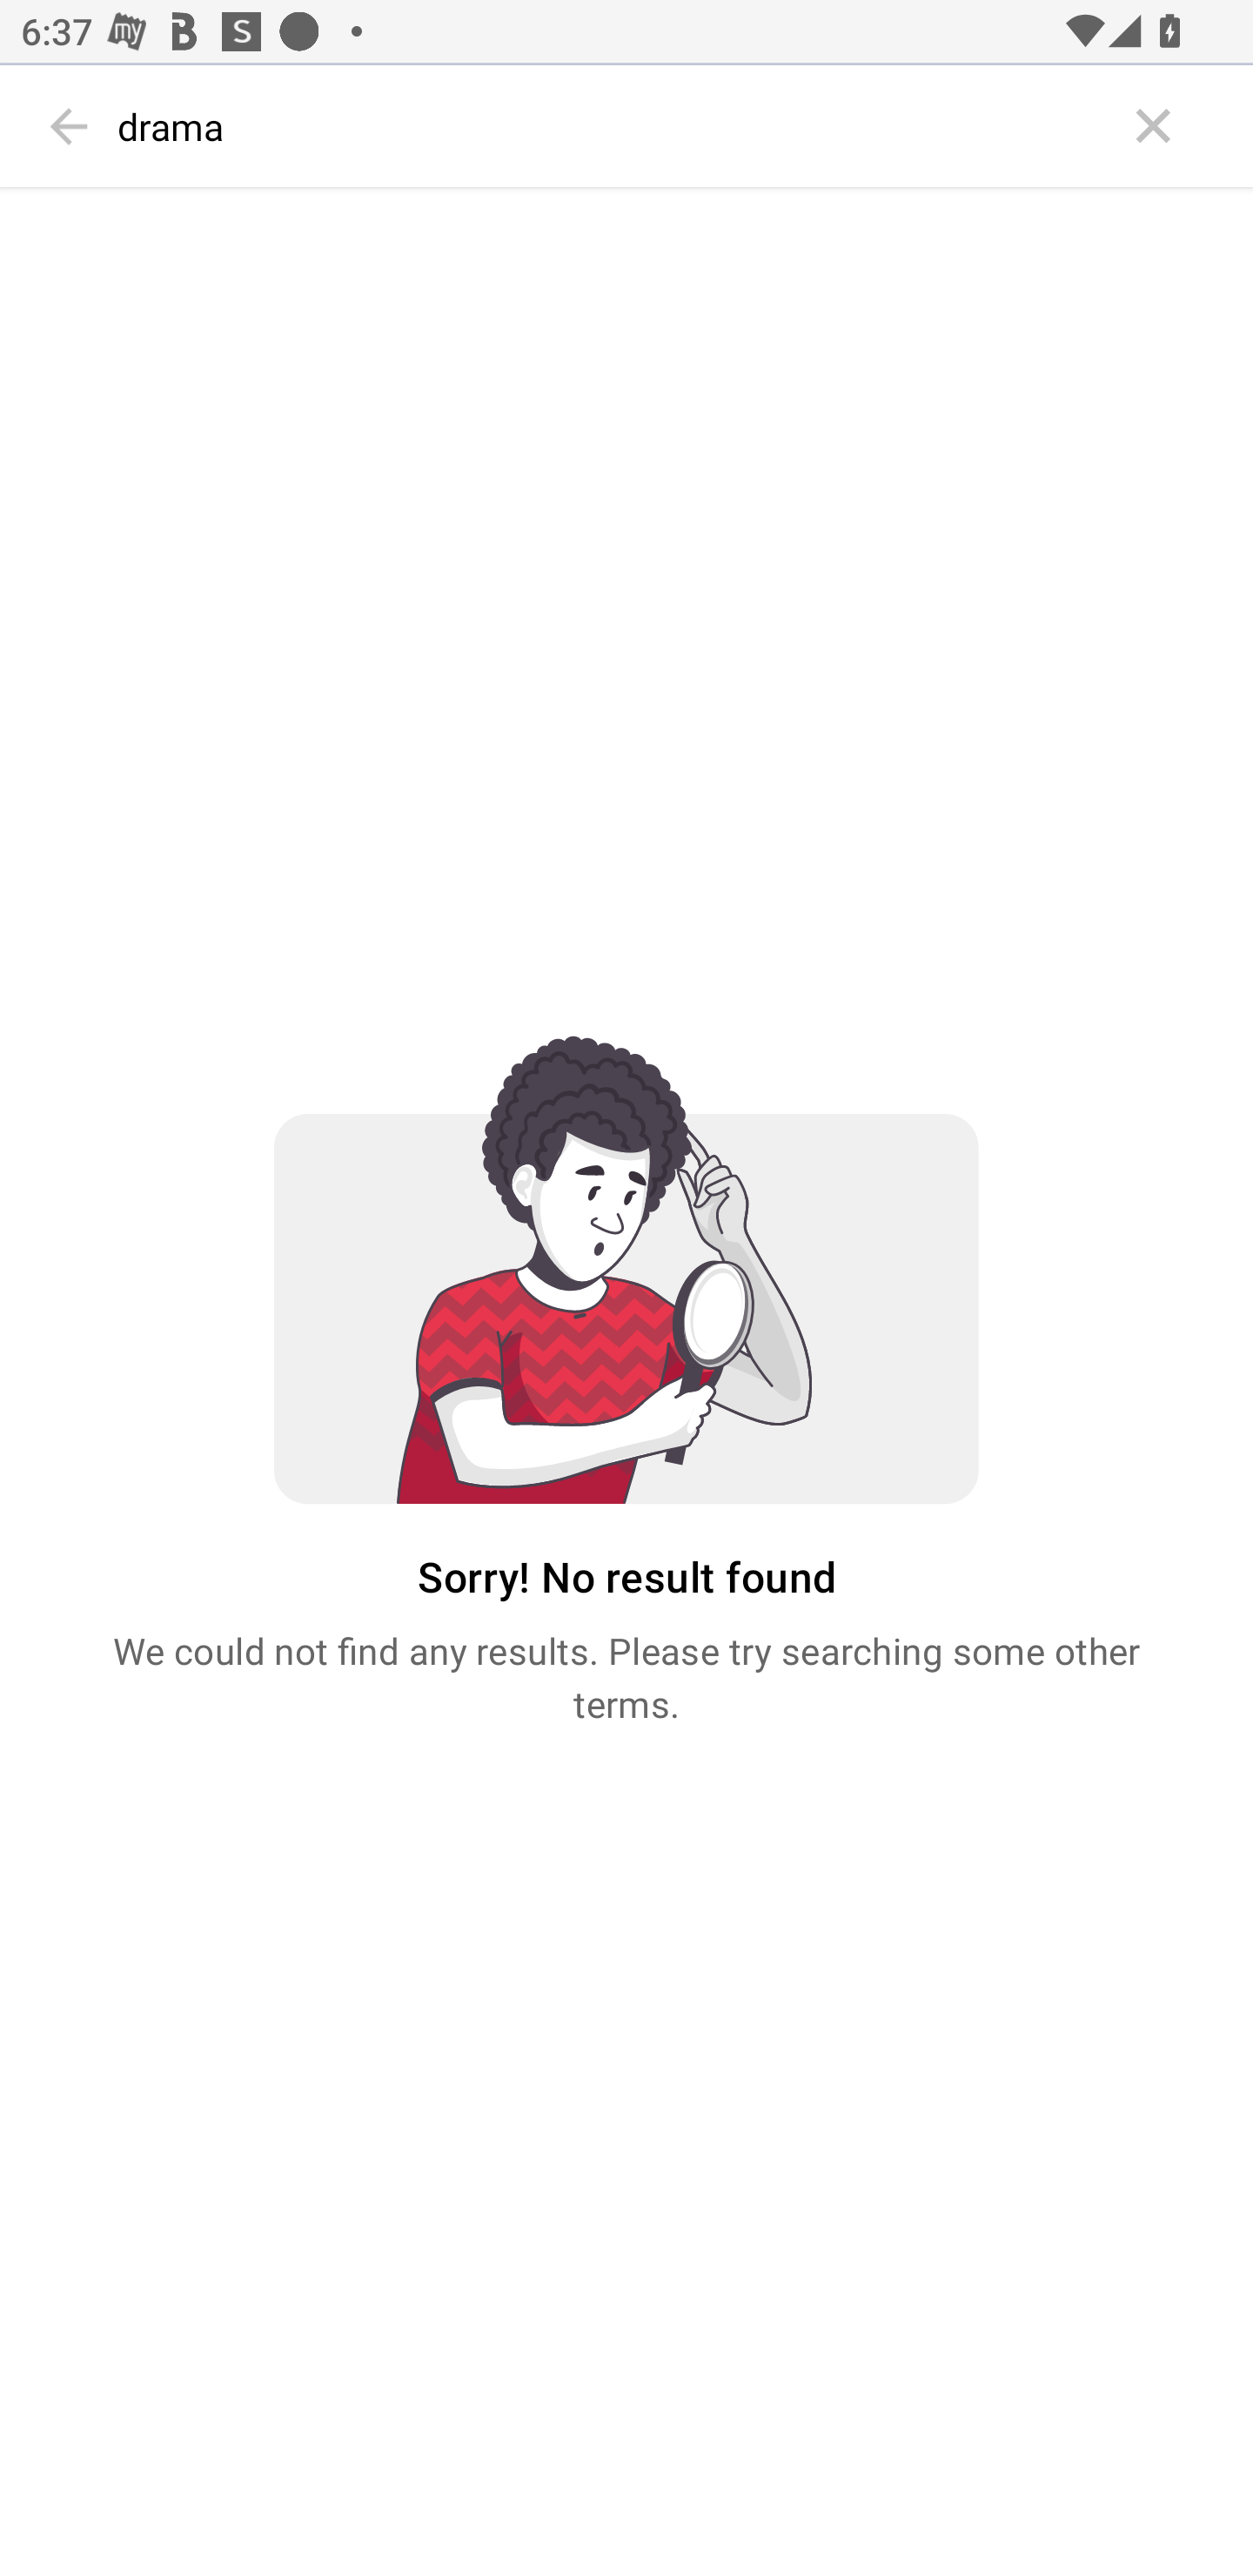  Describe the element at coordinates (70, 126) in the screenshot. I see `Back` at that location.